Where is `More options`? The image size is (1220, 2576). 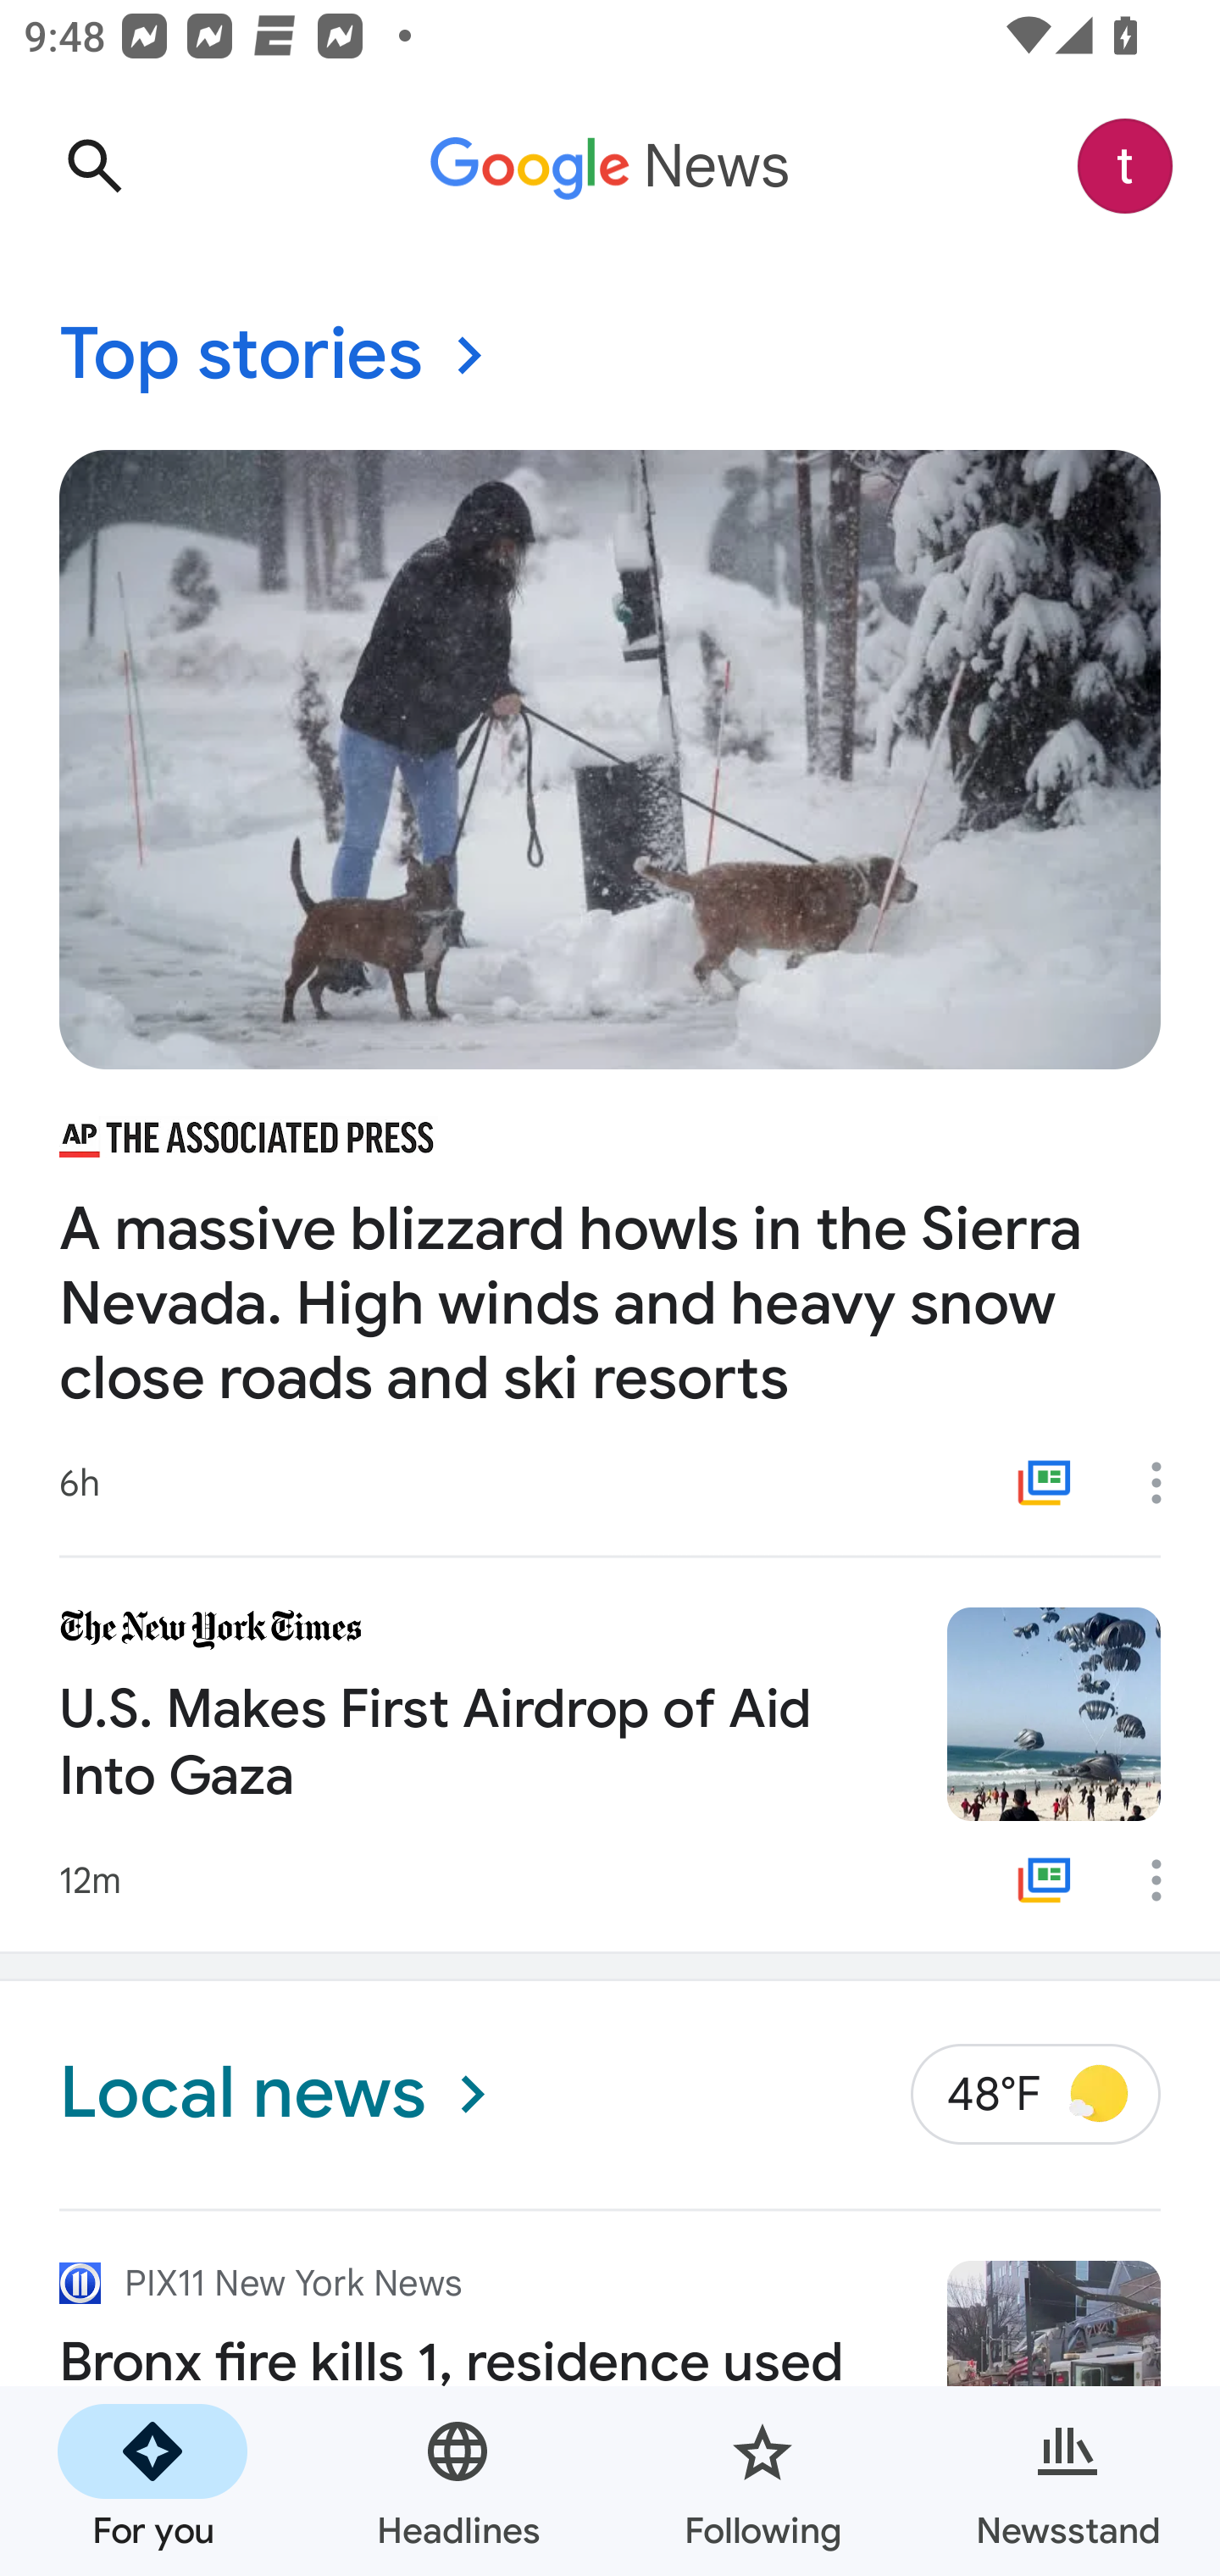
More options is located at coordinates (1167, 1880).